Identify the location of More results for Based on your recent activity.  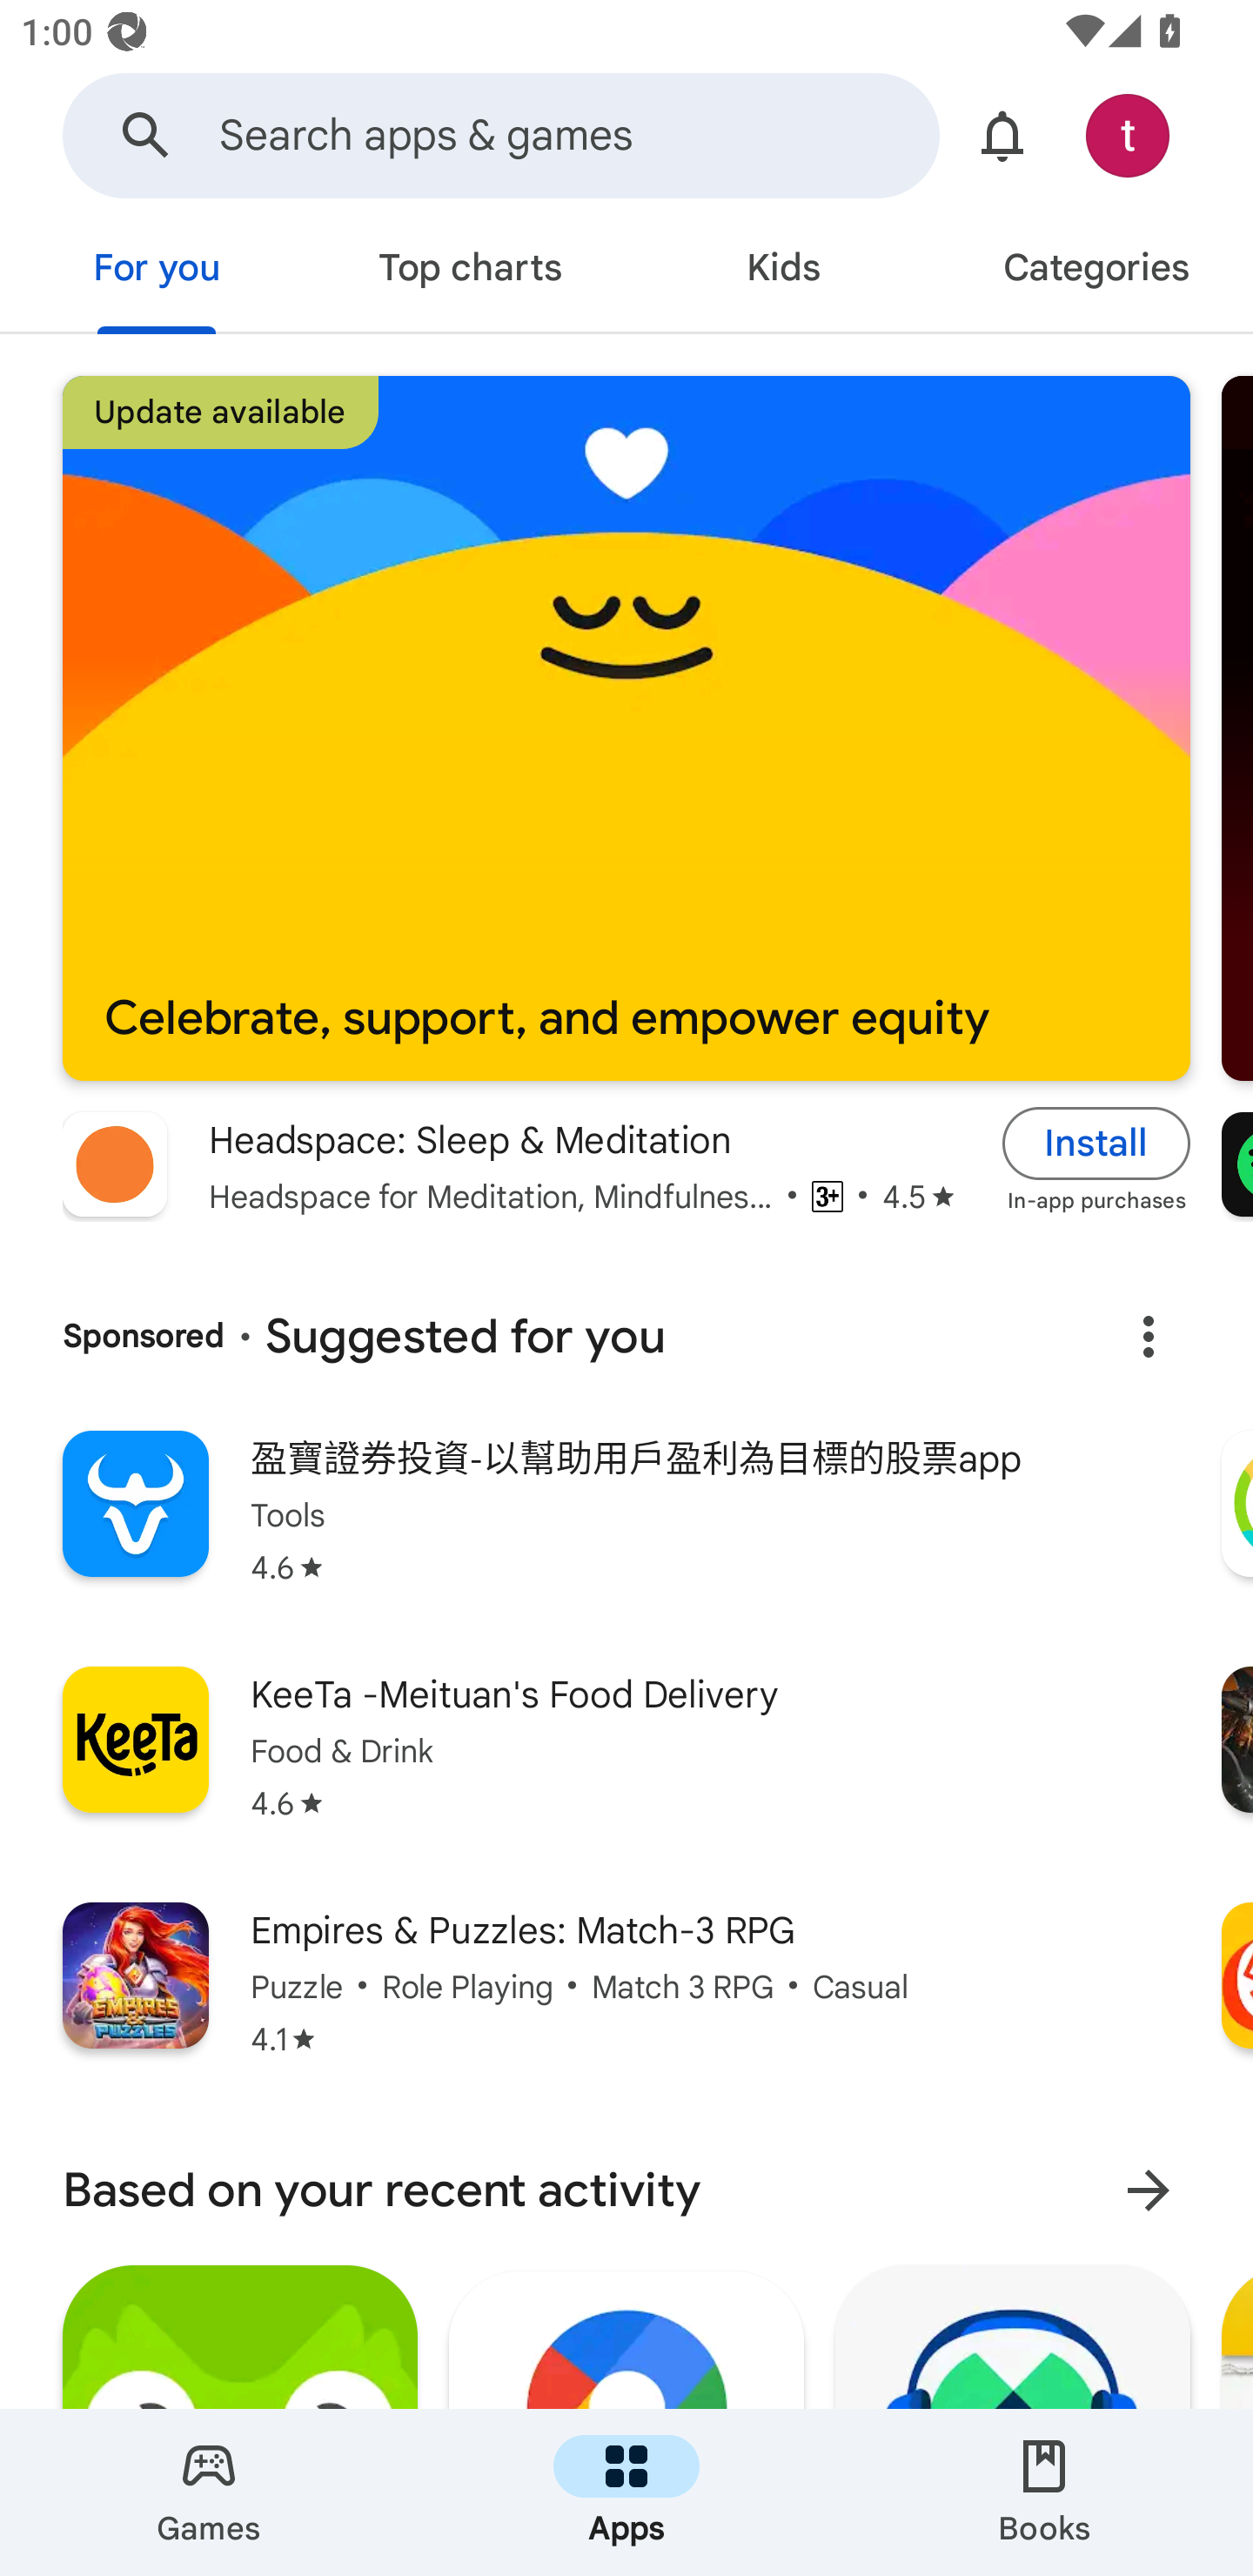
(1149, 2190).